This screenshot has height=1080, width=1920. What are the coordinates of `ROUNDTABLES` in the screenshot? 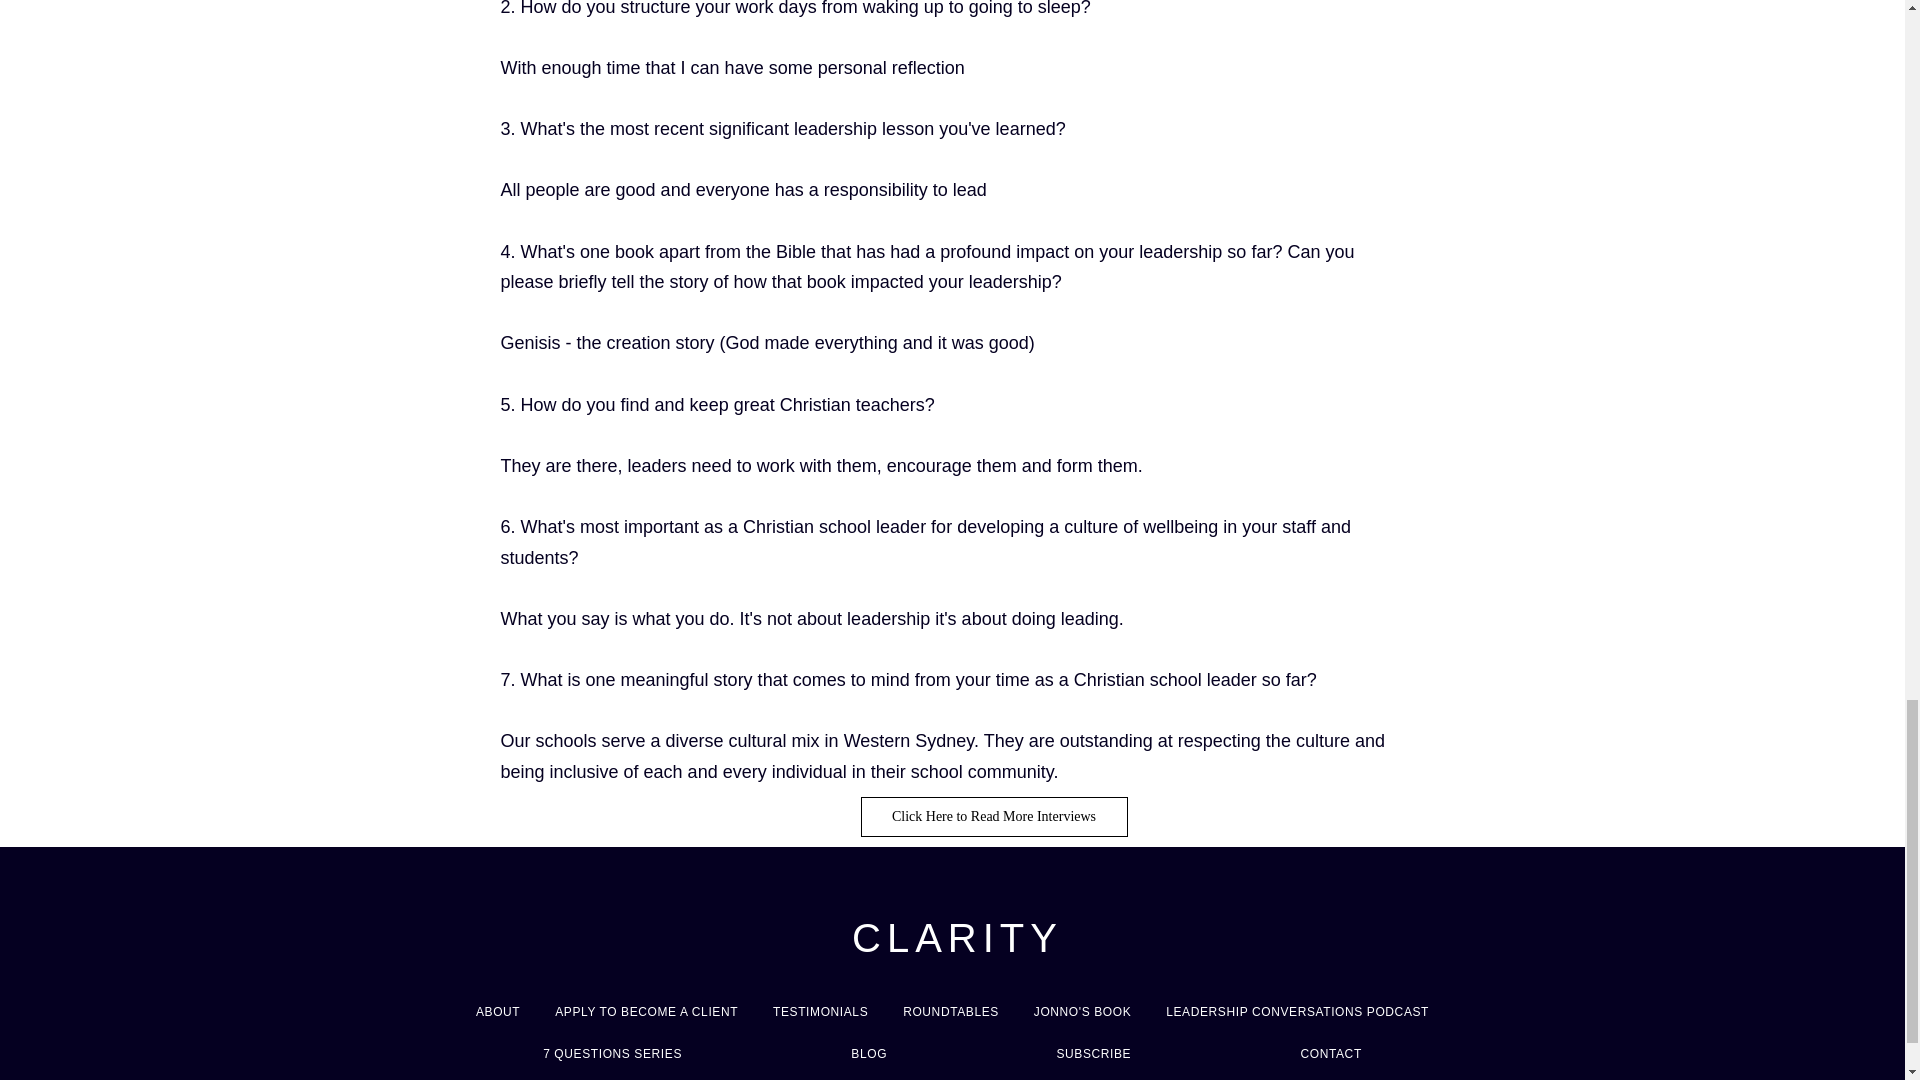 It's located at (952, 1012).